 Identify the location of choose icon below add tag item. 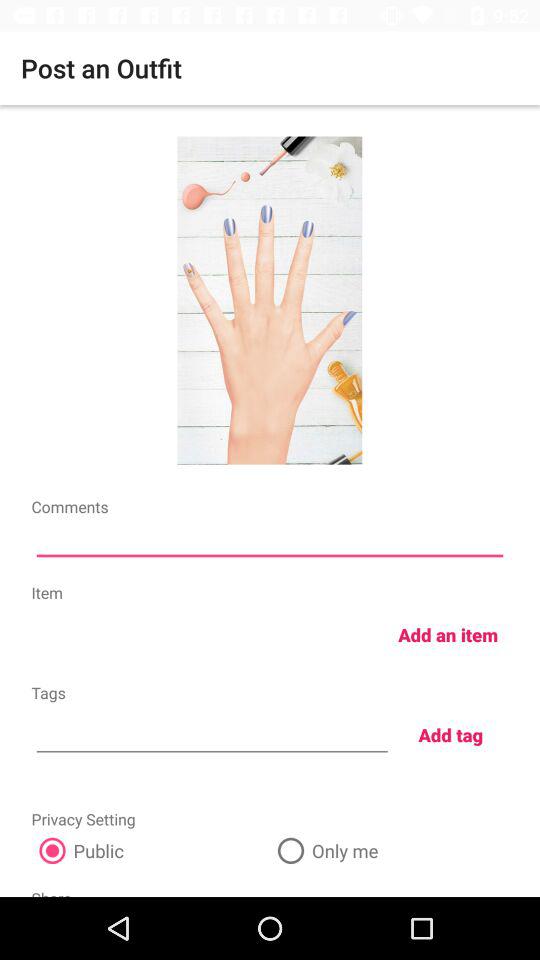
(389, 850).